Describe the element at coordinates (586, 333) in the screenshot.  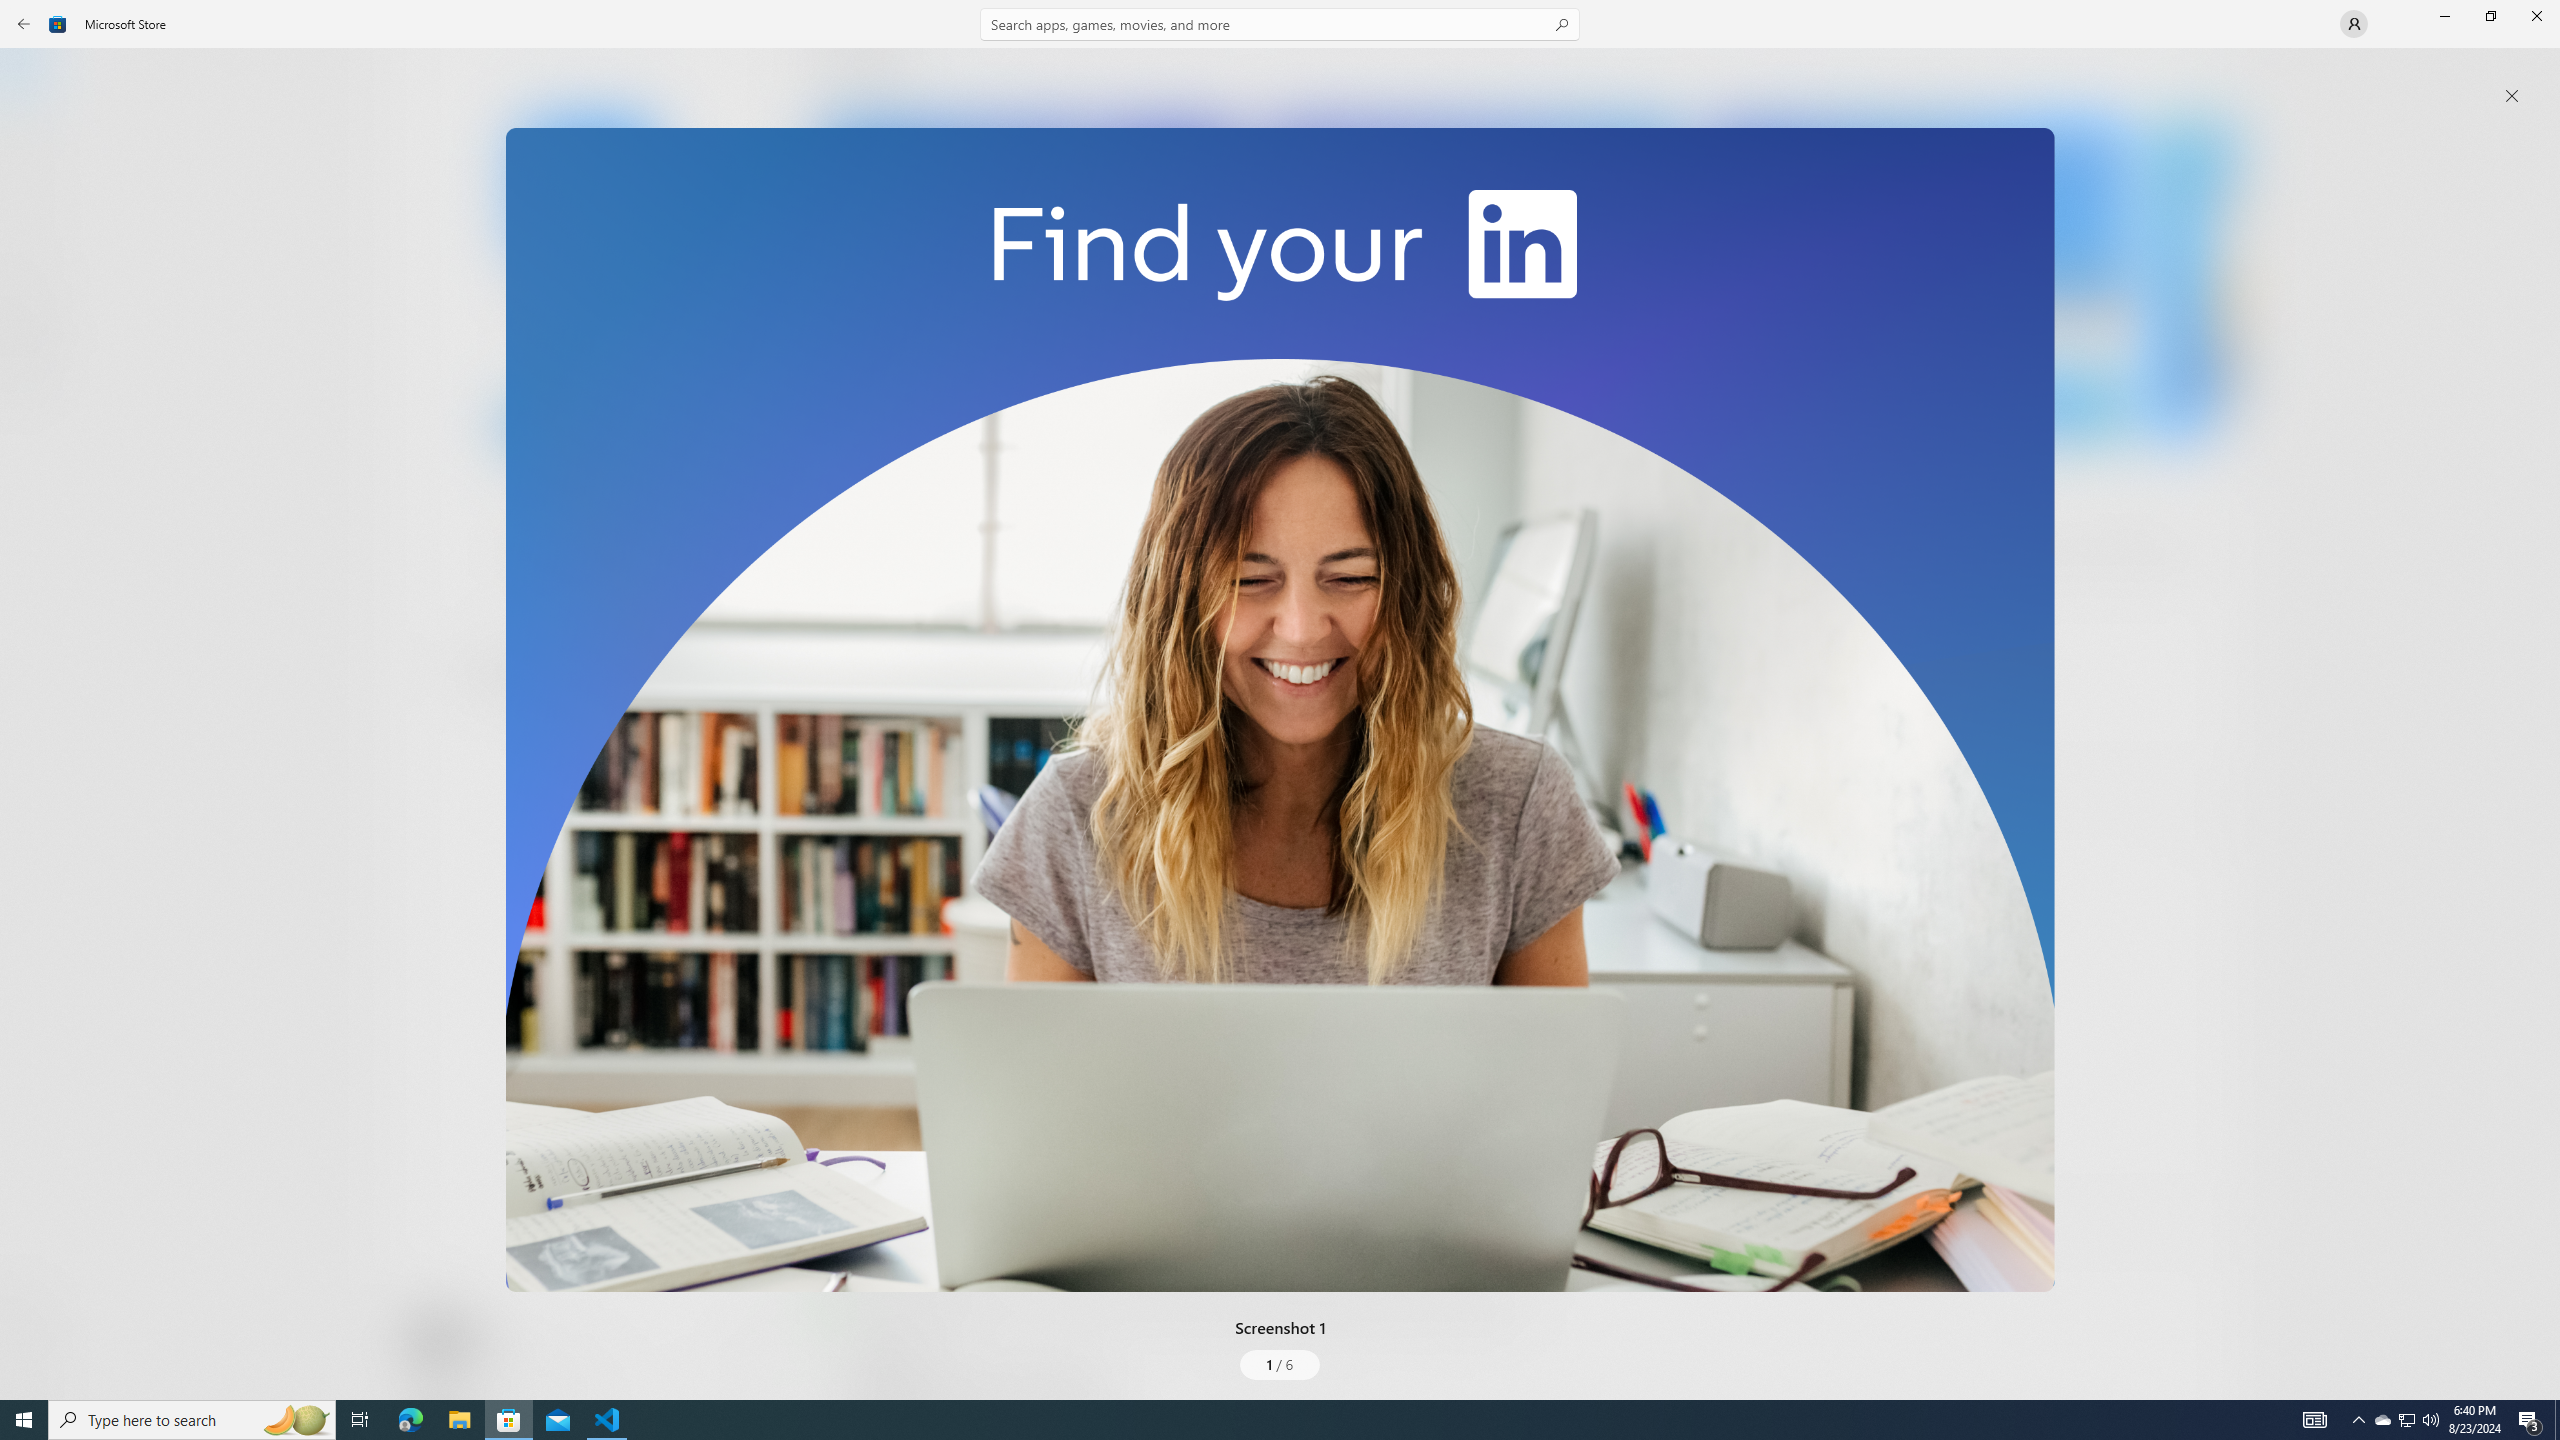
I see `LinkedIn` at that location.